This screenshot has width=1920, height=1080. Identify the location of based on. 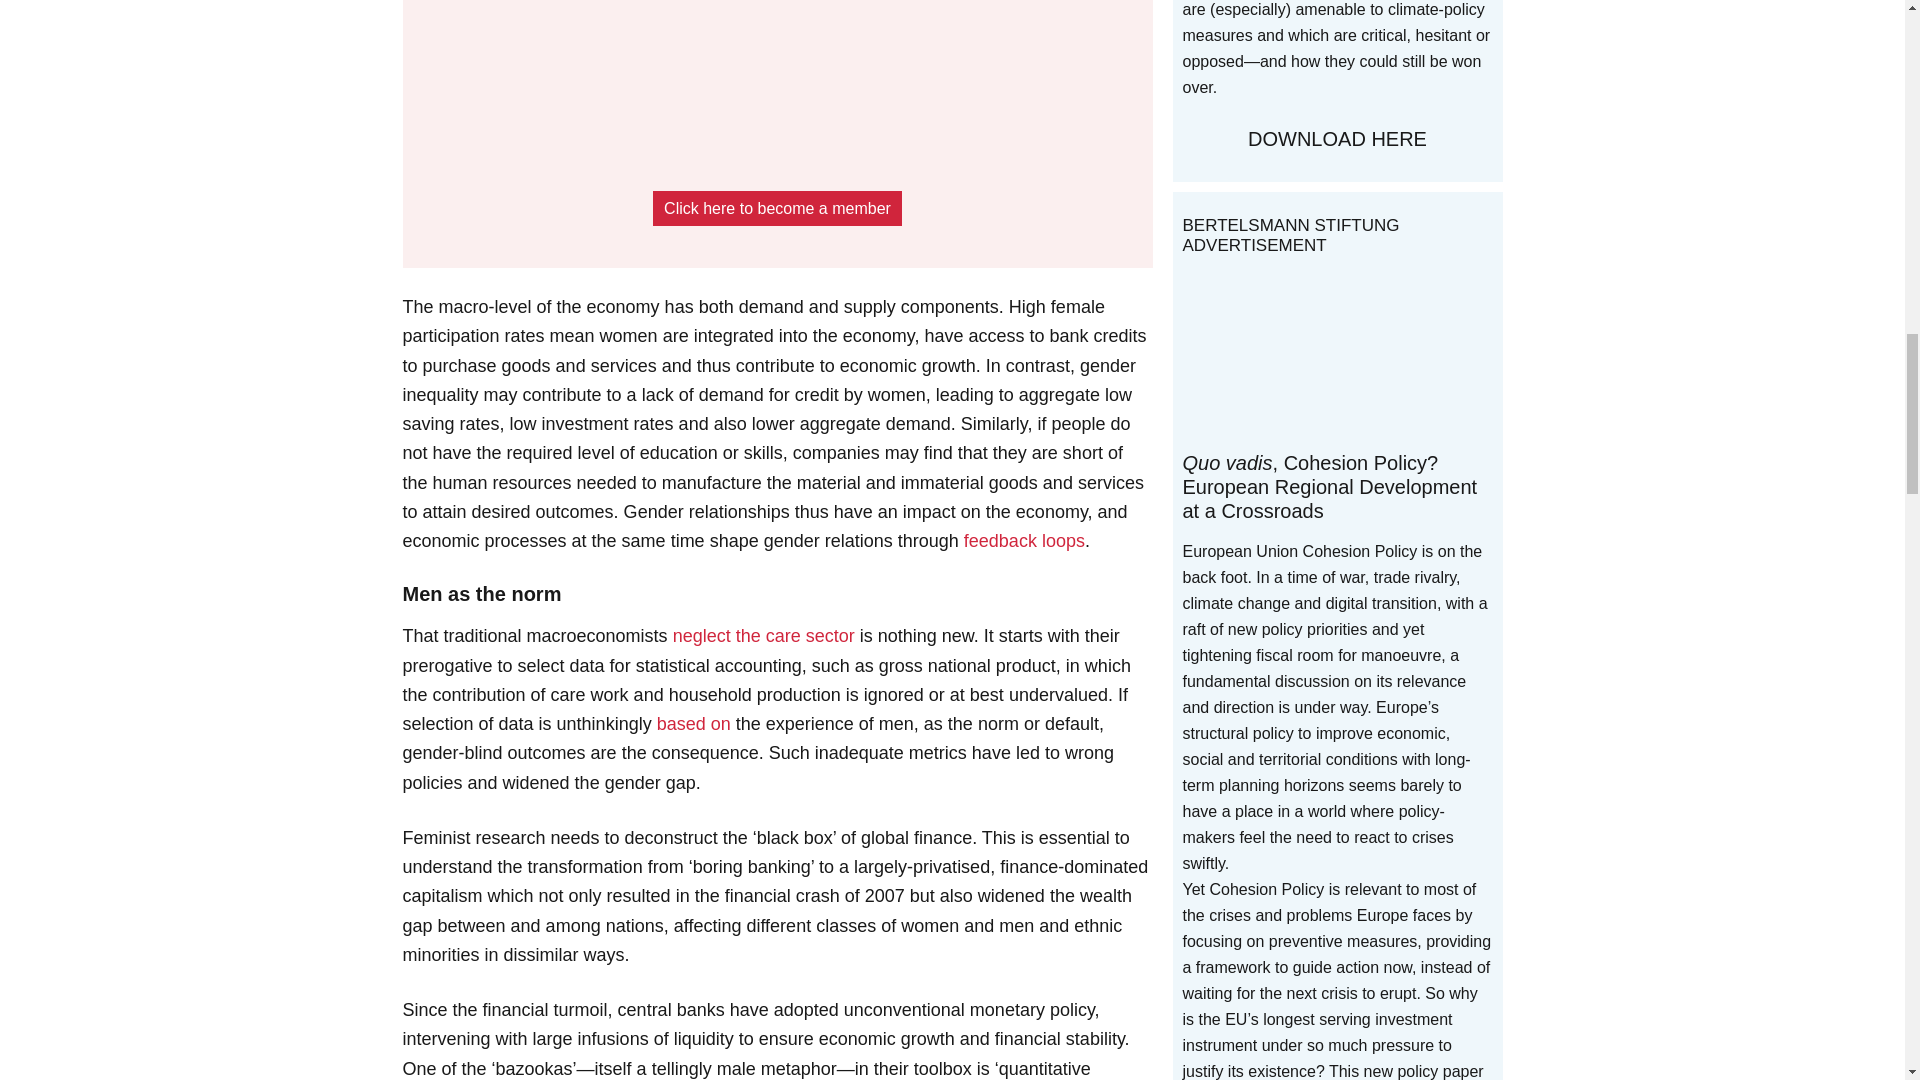
(694, 724).